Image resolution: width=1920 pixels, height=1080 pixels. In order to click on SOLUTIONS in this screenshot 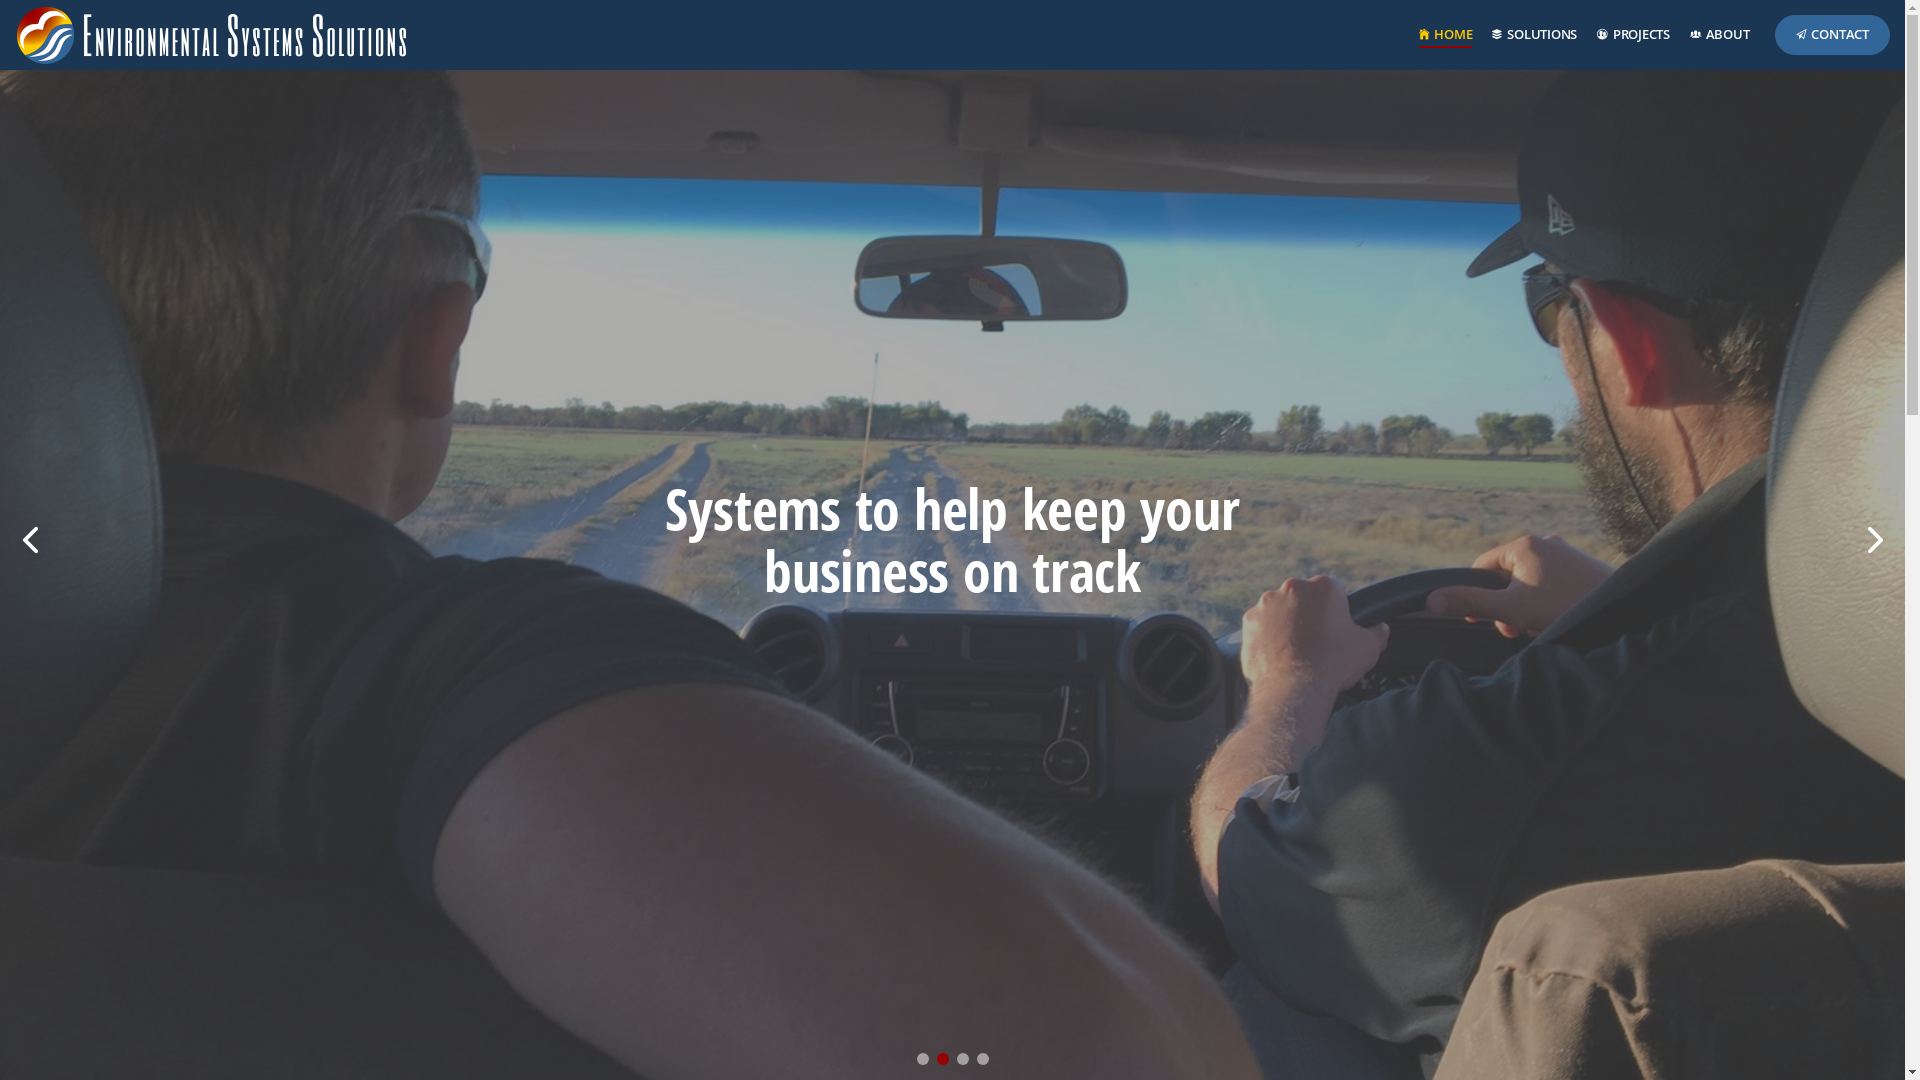, I will do `click(1534, 35)`.